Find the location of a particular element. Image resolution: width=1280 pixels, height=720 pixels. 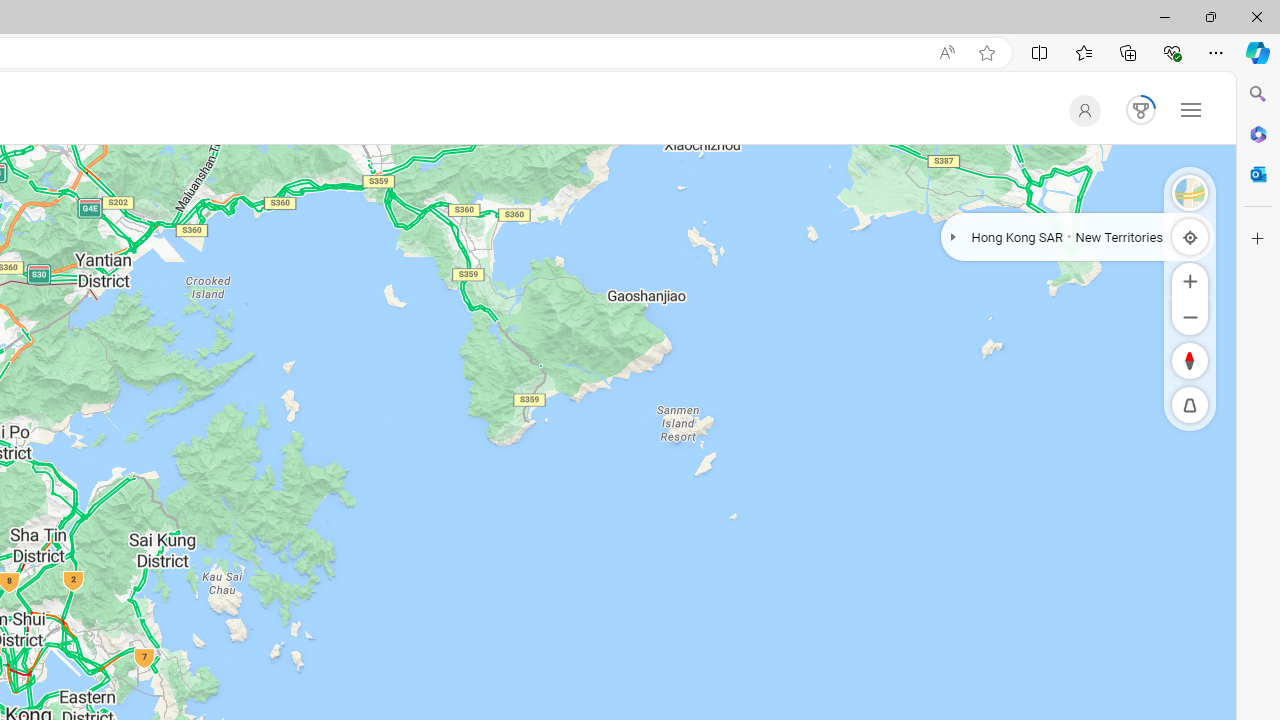

Bird's eye is located at coordinates (1190, 192).